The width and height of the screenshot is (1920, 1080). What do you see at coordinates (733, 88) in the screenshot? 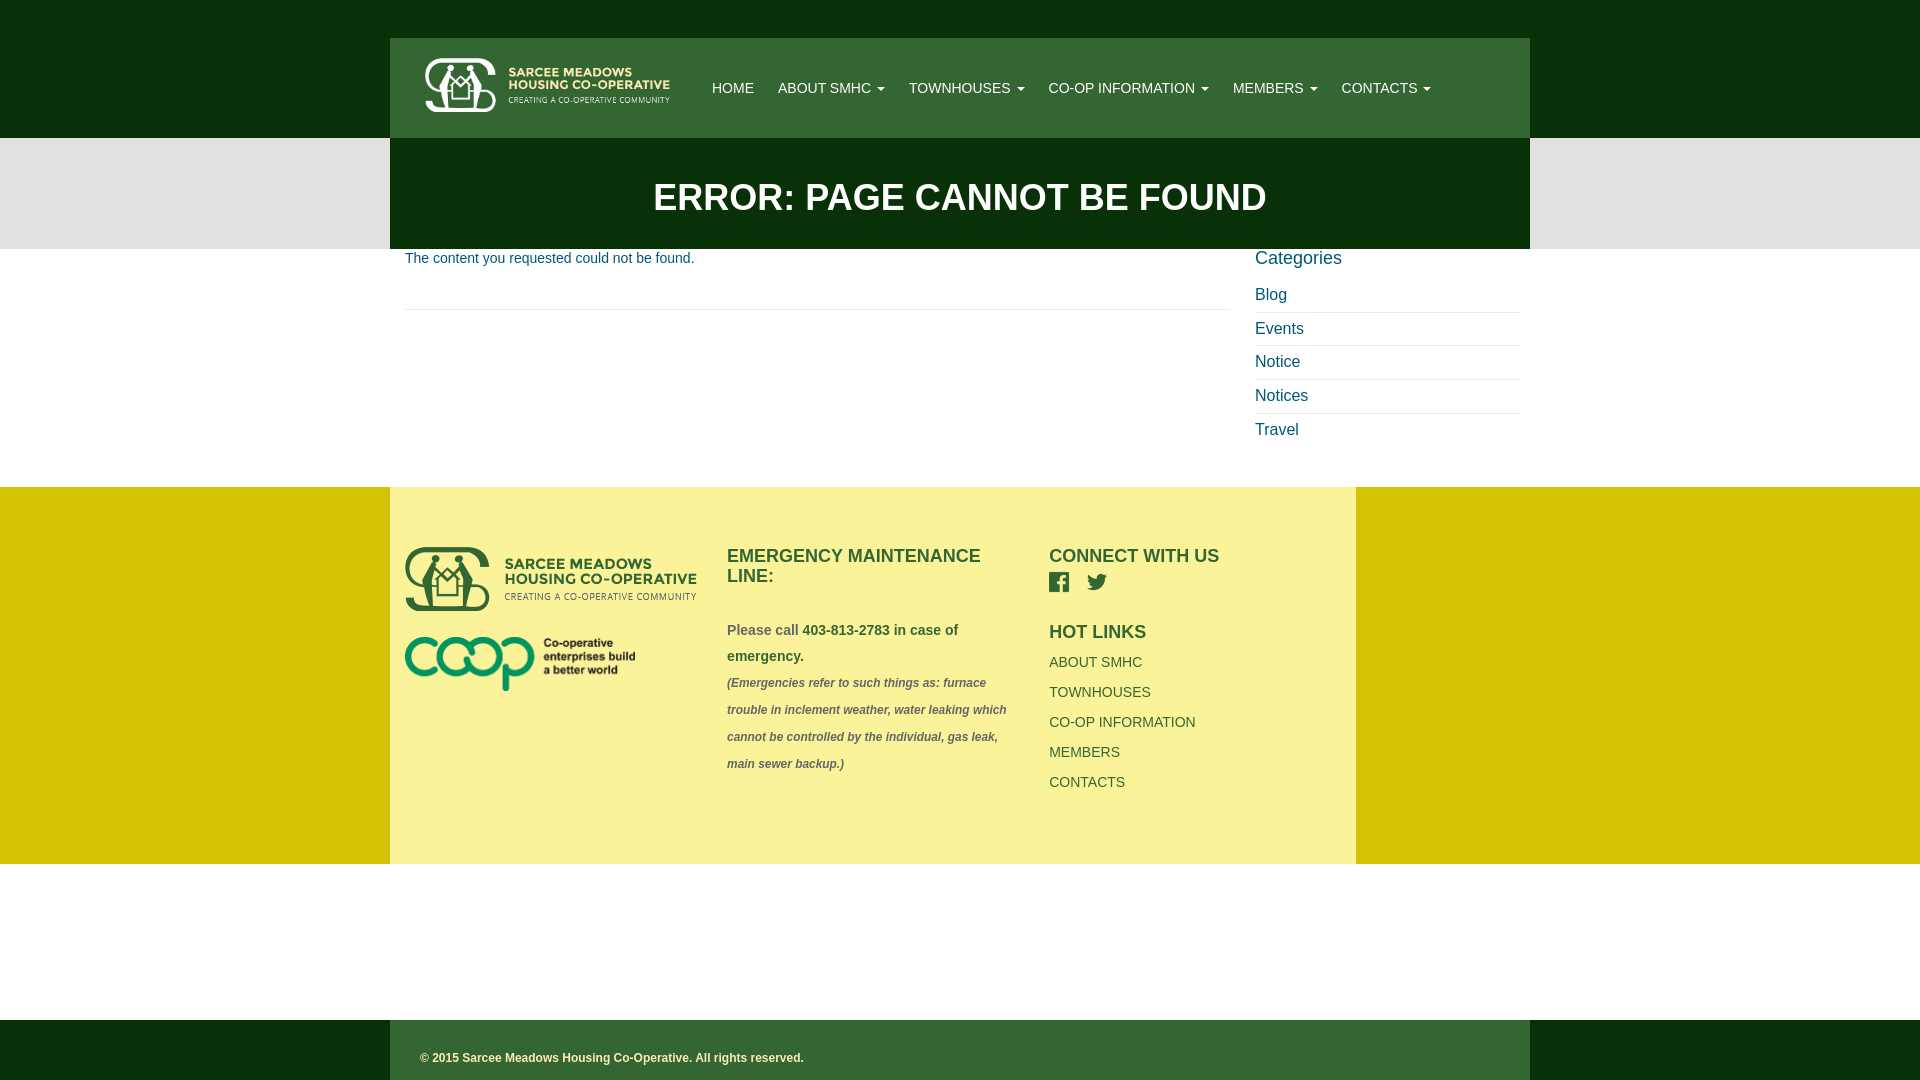
I see `Home` at bounding box center [733, 88].